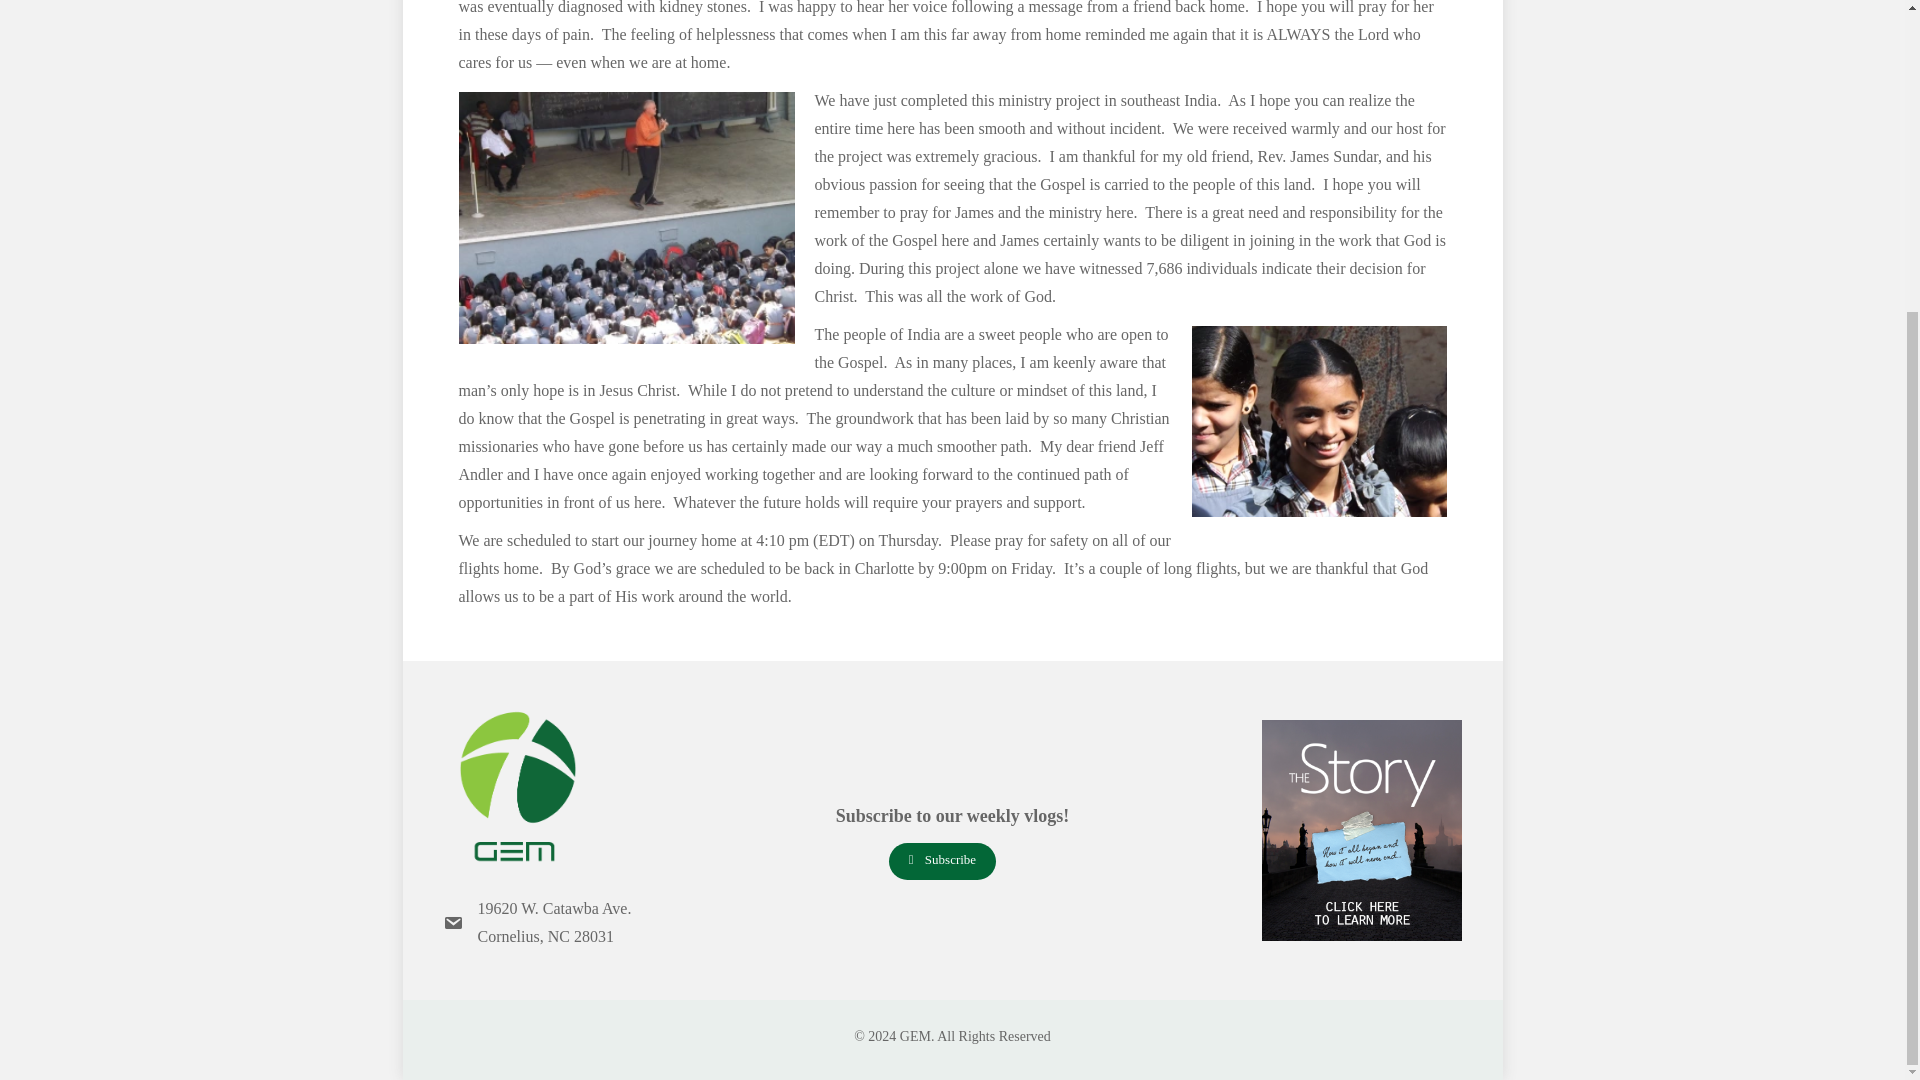  What do you see at coordinates (1320, 422) in the screenshot?
I see `Thur. Sch. Smile` at bounding box center [1320, 422].